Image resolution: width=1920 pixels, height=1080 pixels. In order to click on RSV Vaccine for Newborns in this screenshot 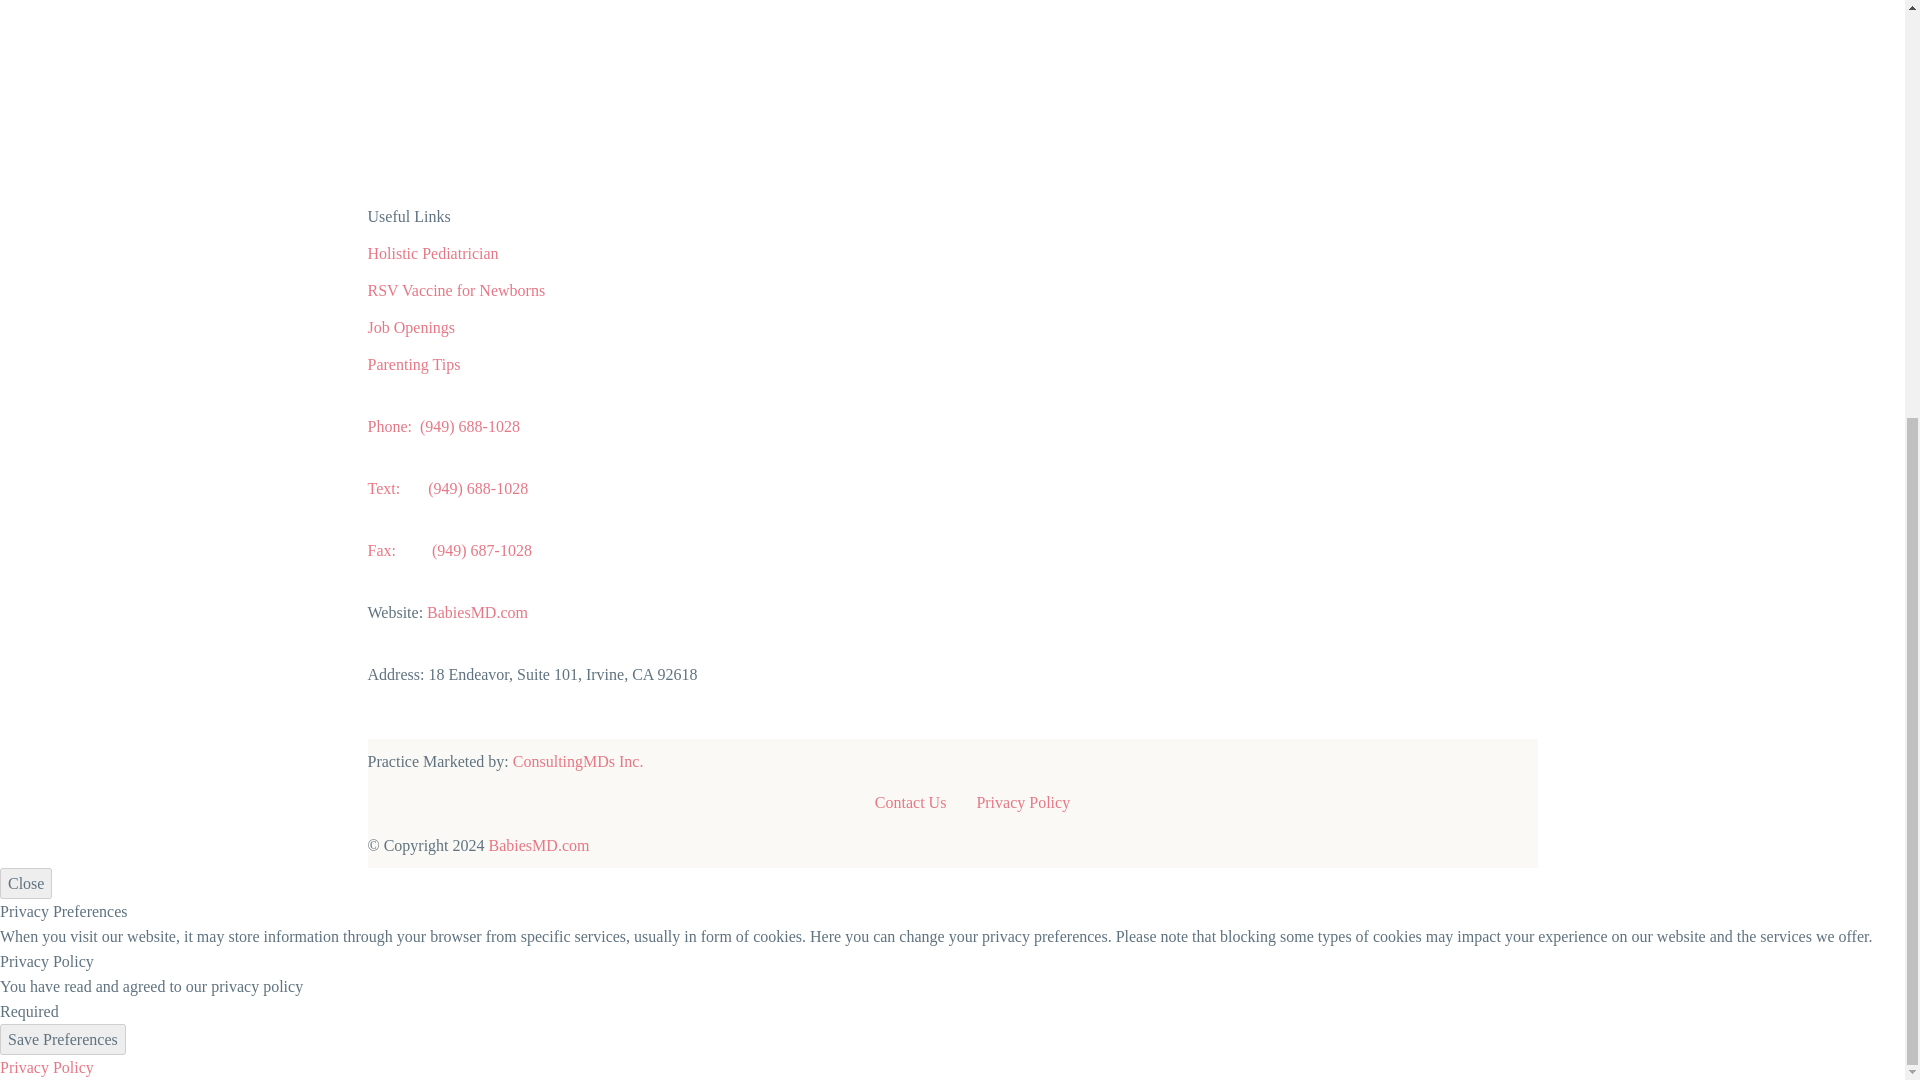, I will do `click(456, 290)`.